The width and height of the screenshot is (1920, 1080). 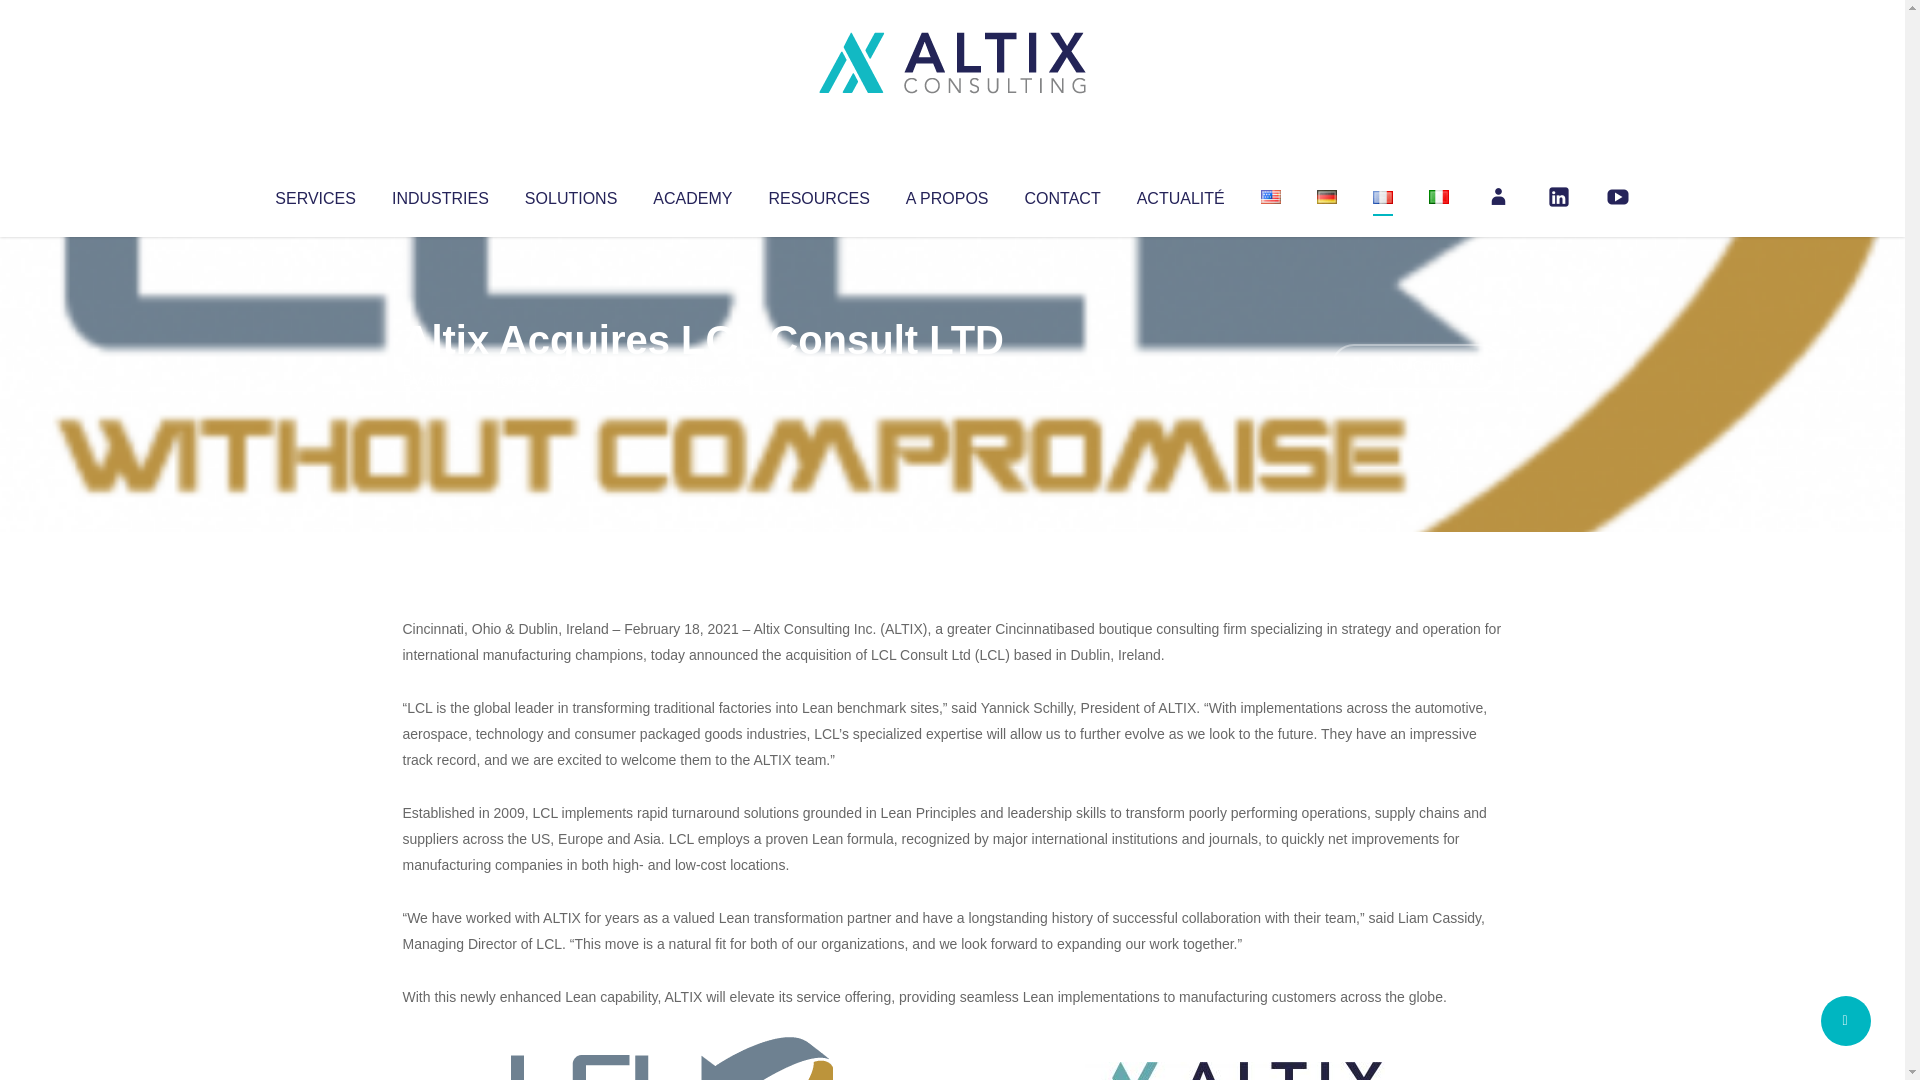 What do you see at coordinates (314, 194) in the screenshot?
I see `SERVICES` at bounding box center [314, 194].